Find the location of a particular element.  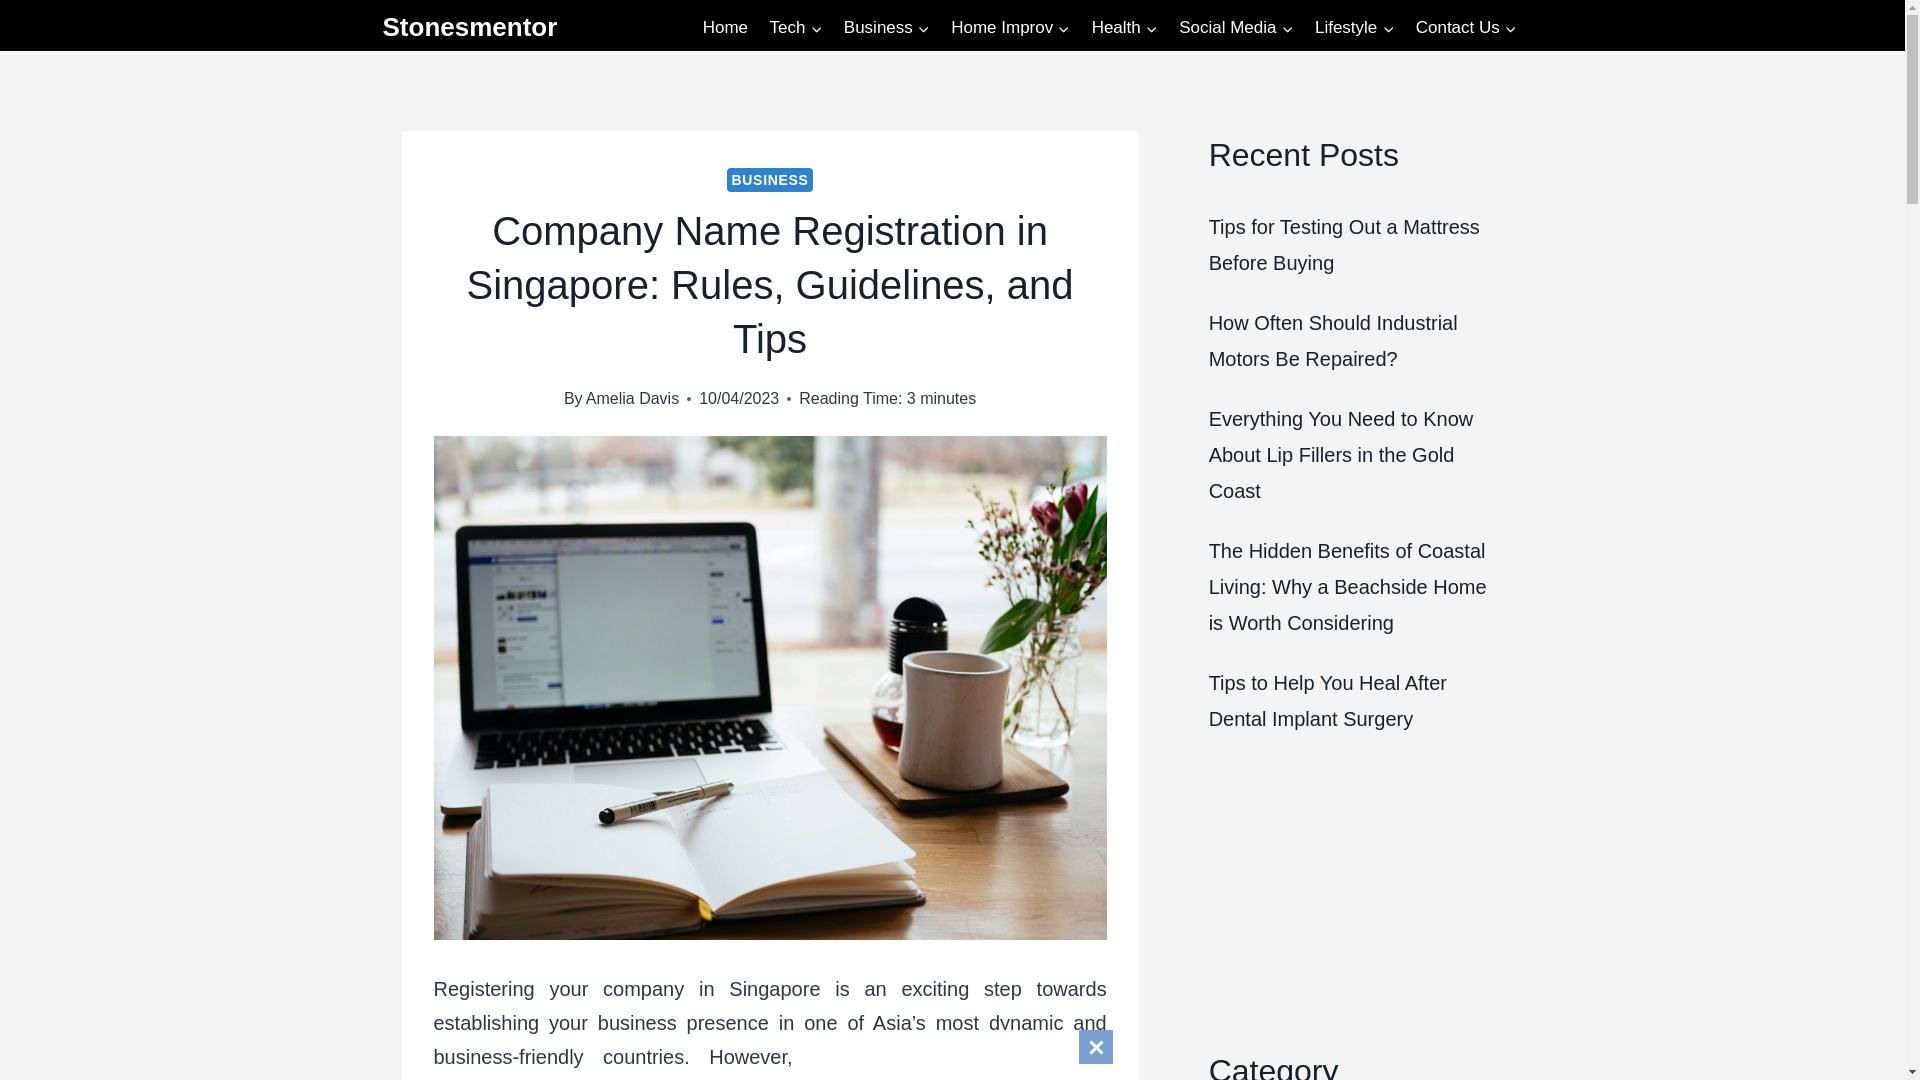

Home Improv is located at coordinates (1010, 28).